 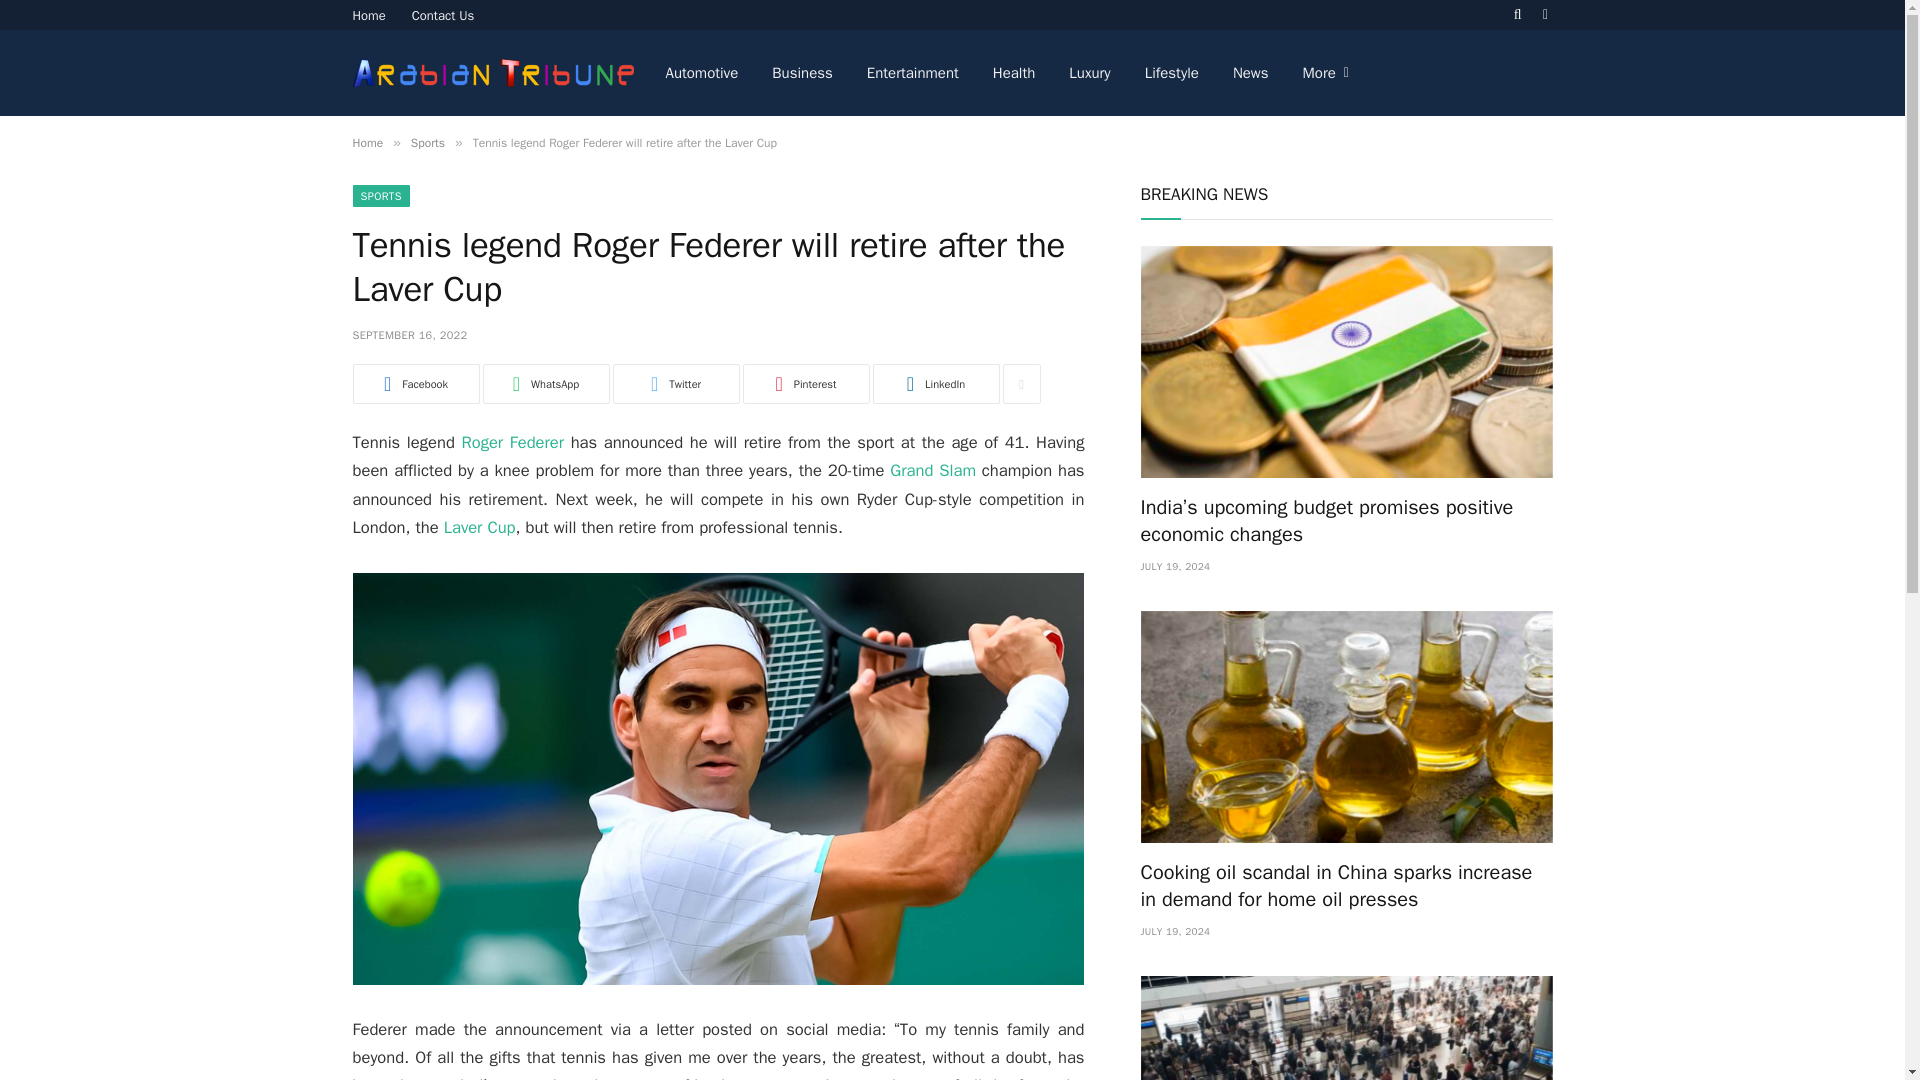 What do you see at coordinates (492, 73) in the screenshot?
I see `Arabian Tribune` at bounding box center [492, 73].